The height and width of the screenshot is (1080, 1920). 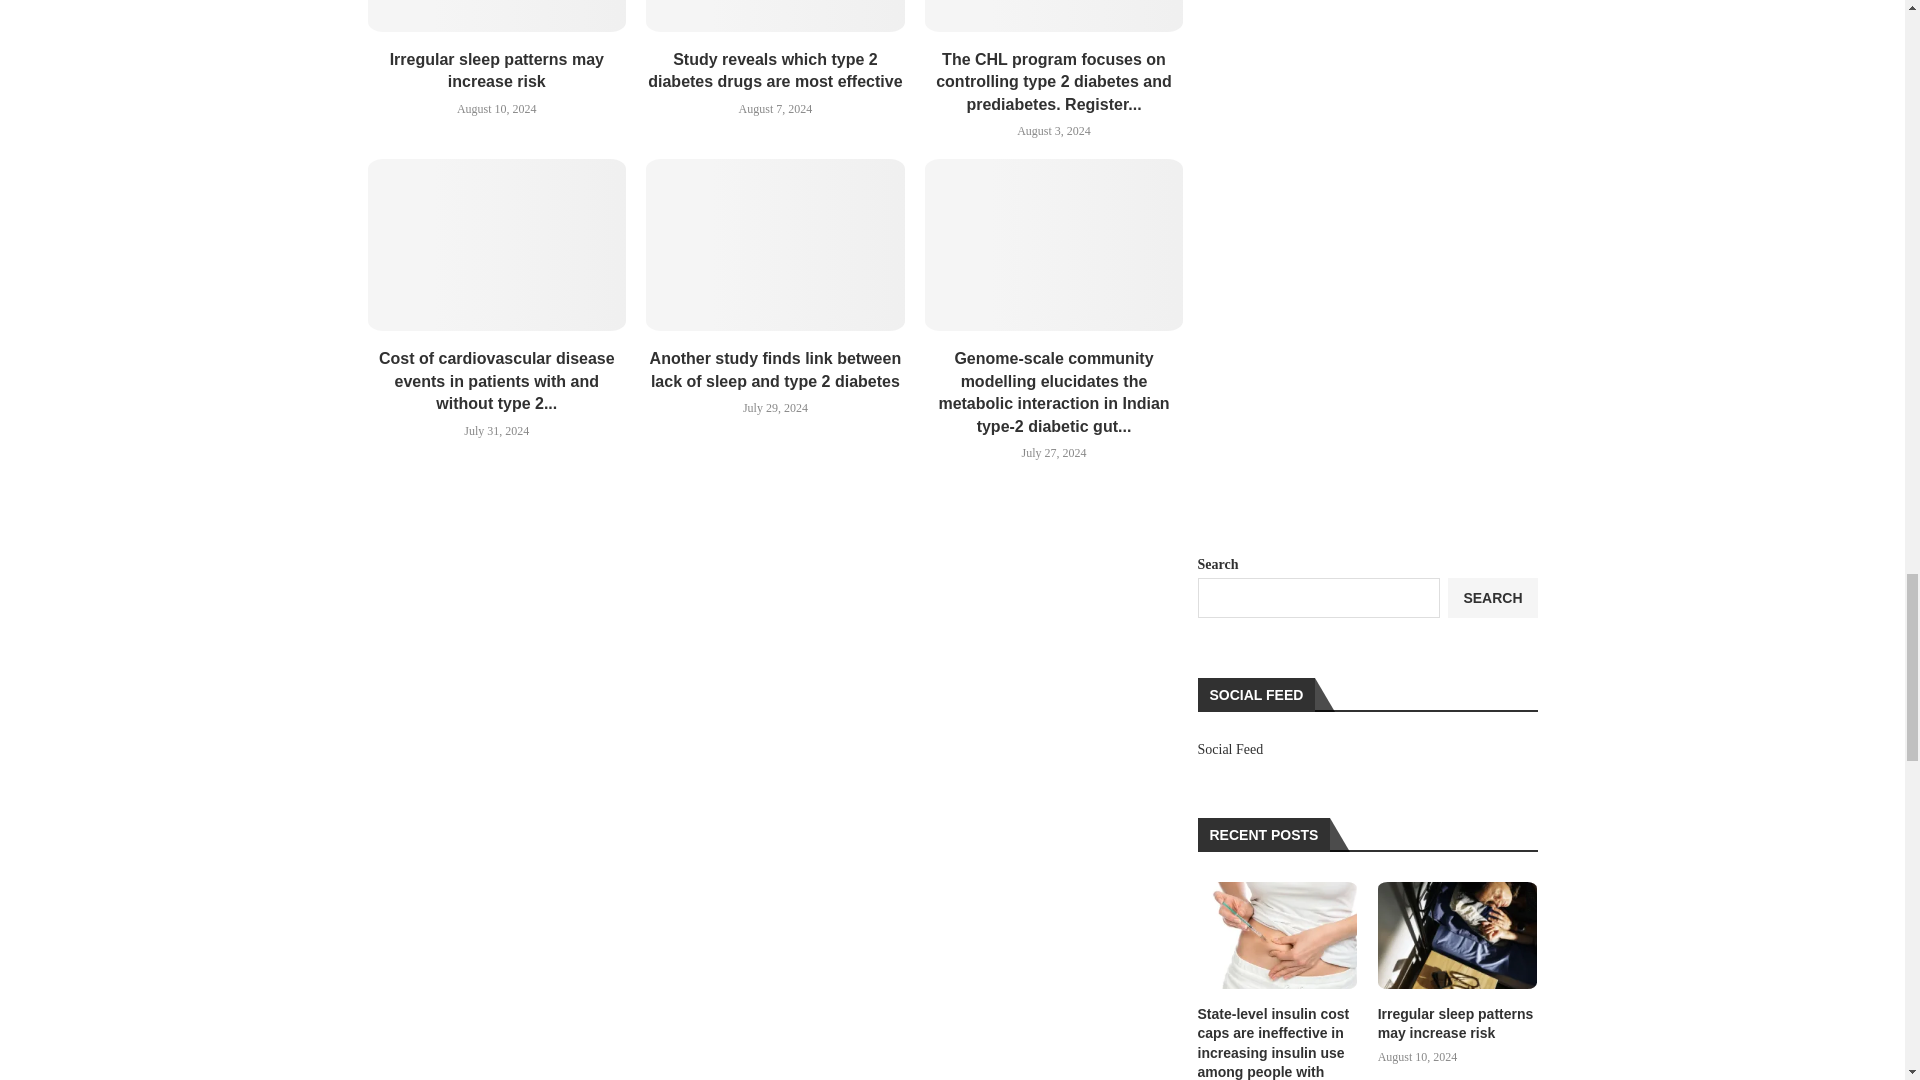 I want to click on Irregular sleep patterns may increase risk, so click(x=498, y=16).